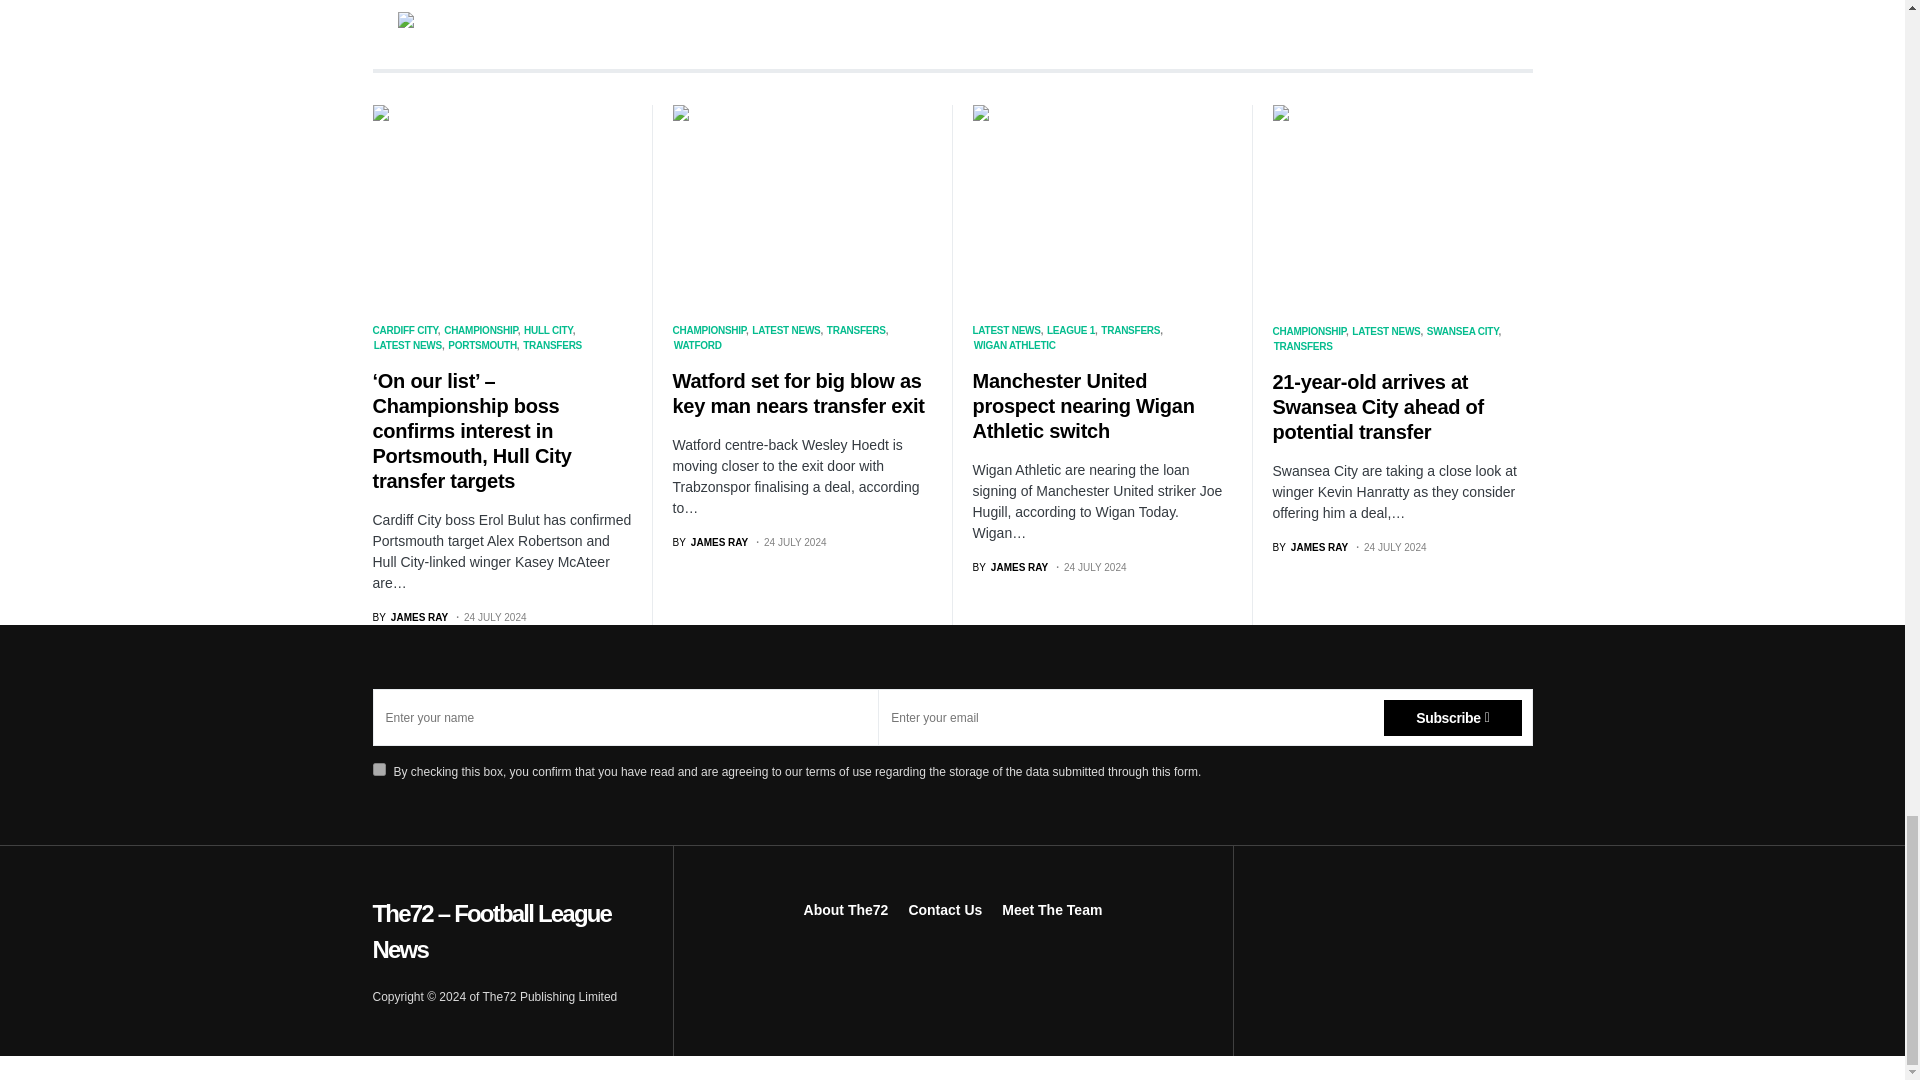 Image resolution: width=1920 pixels, height=1080 pixels. I want to click on View all posts by James Ray, so click(1010, 567).